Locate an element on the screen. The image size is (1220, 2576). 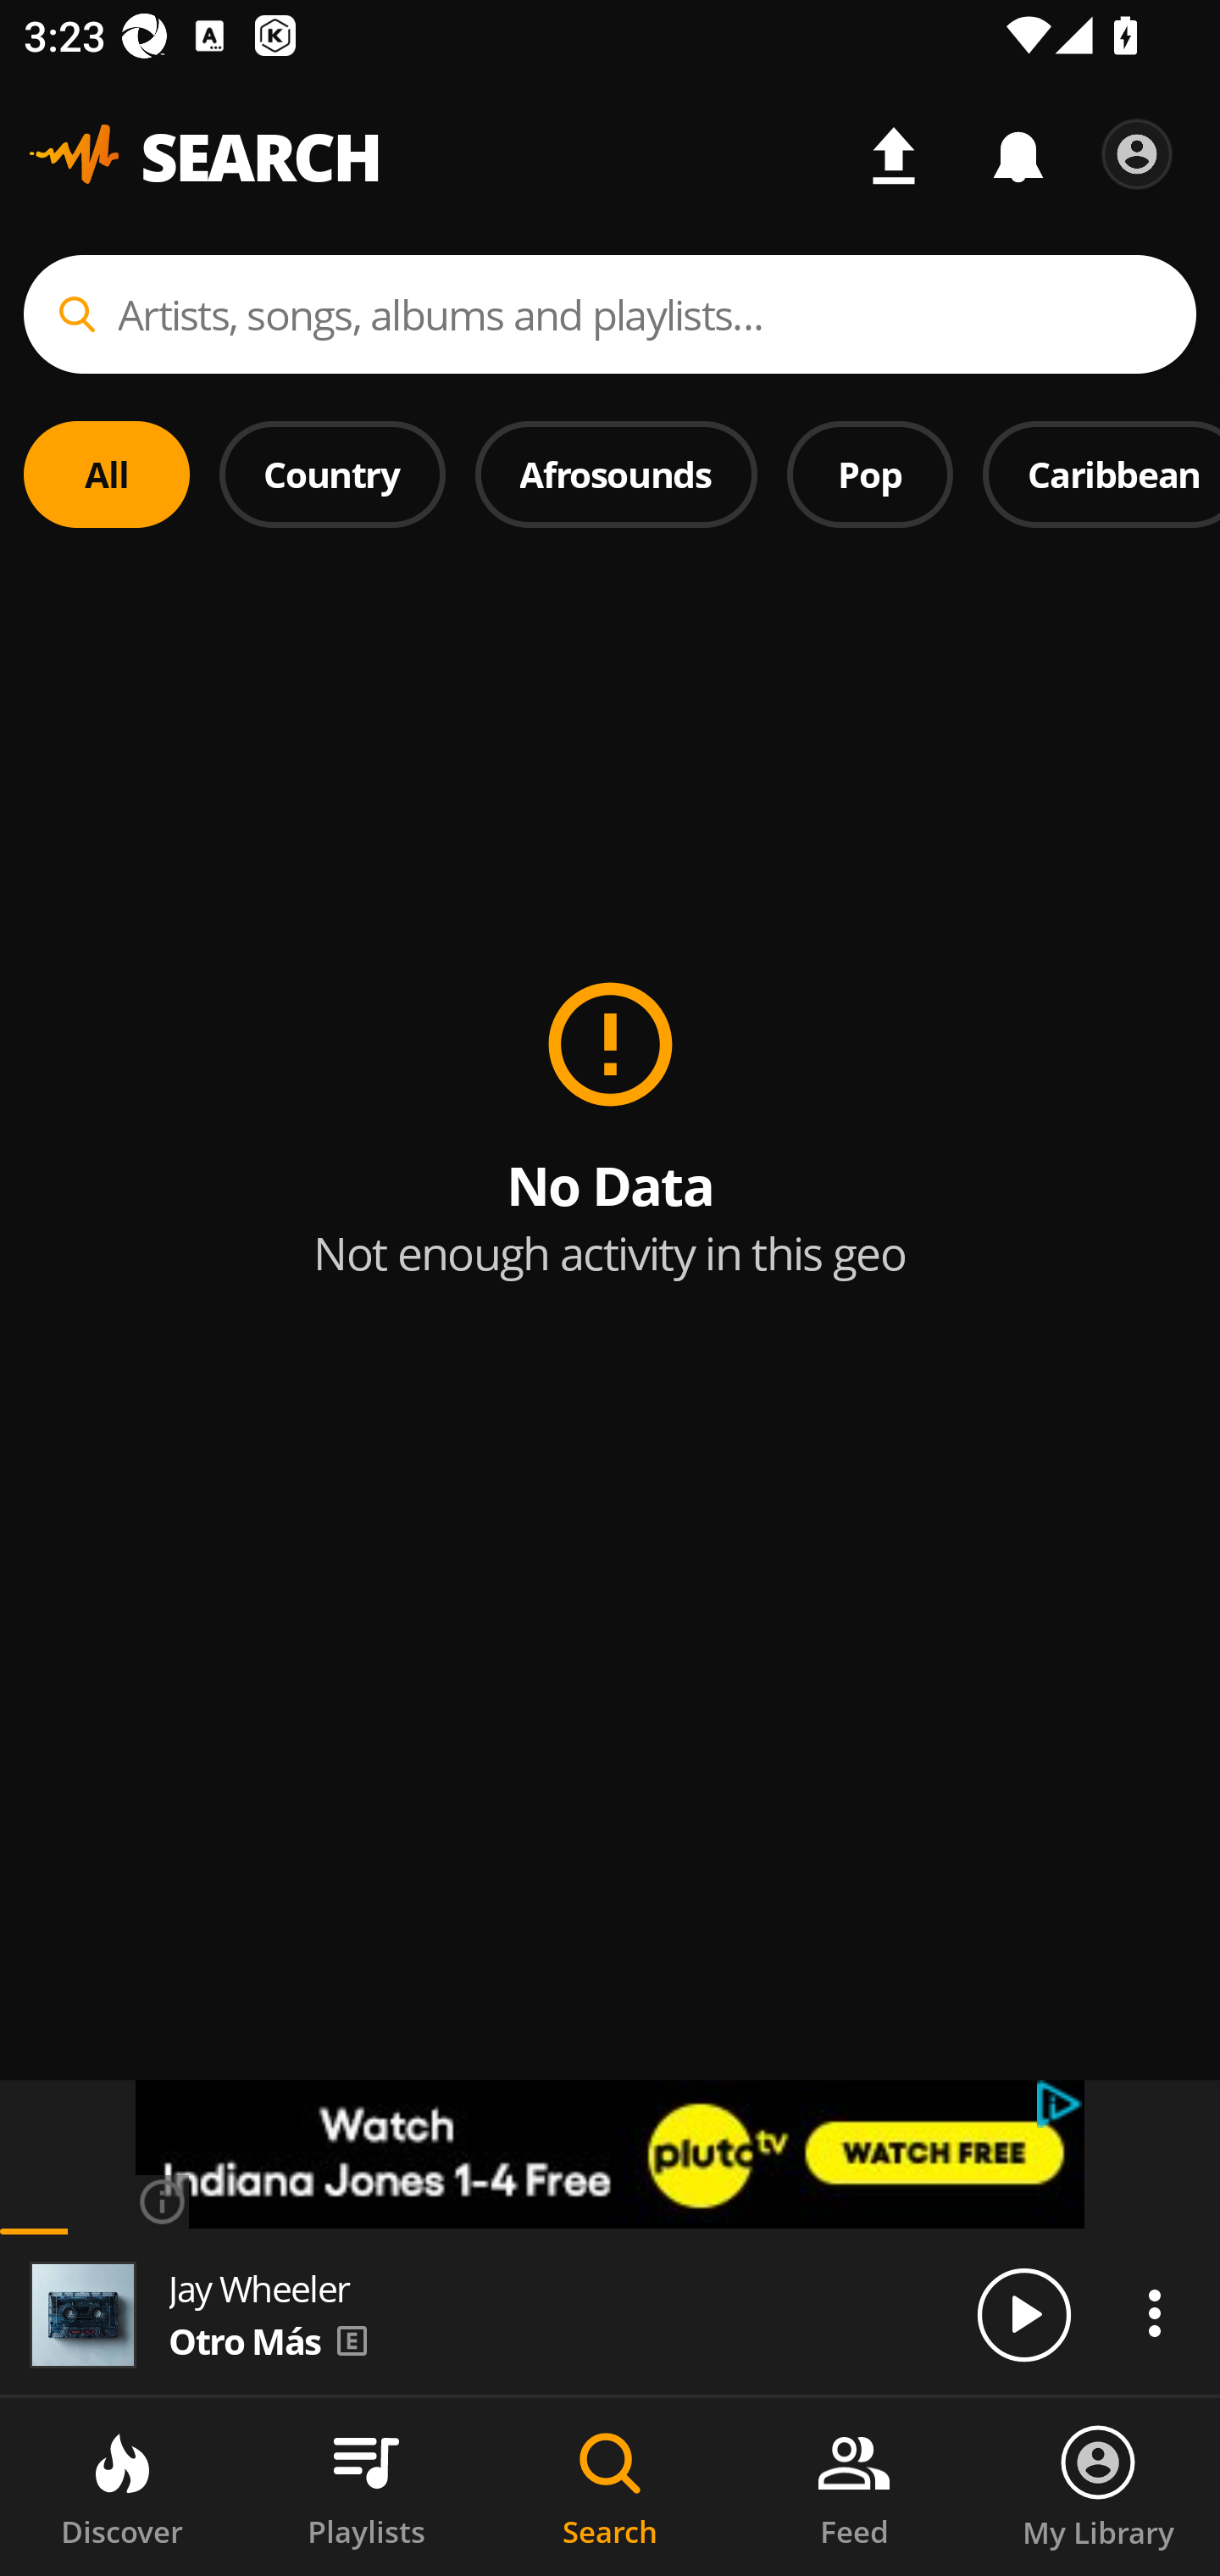
Artists, songs, albums and playlists… is located at coordinates (610, 314).